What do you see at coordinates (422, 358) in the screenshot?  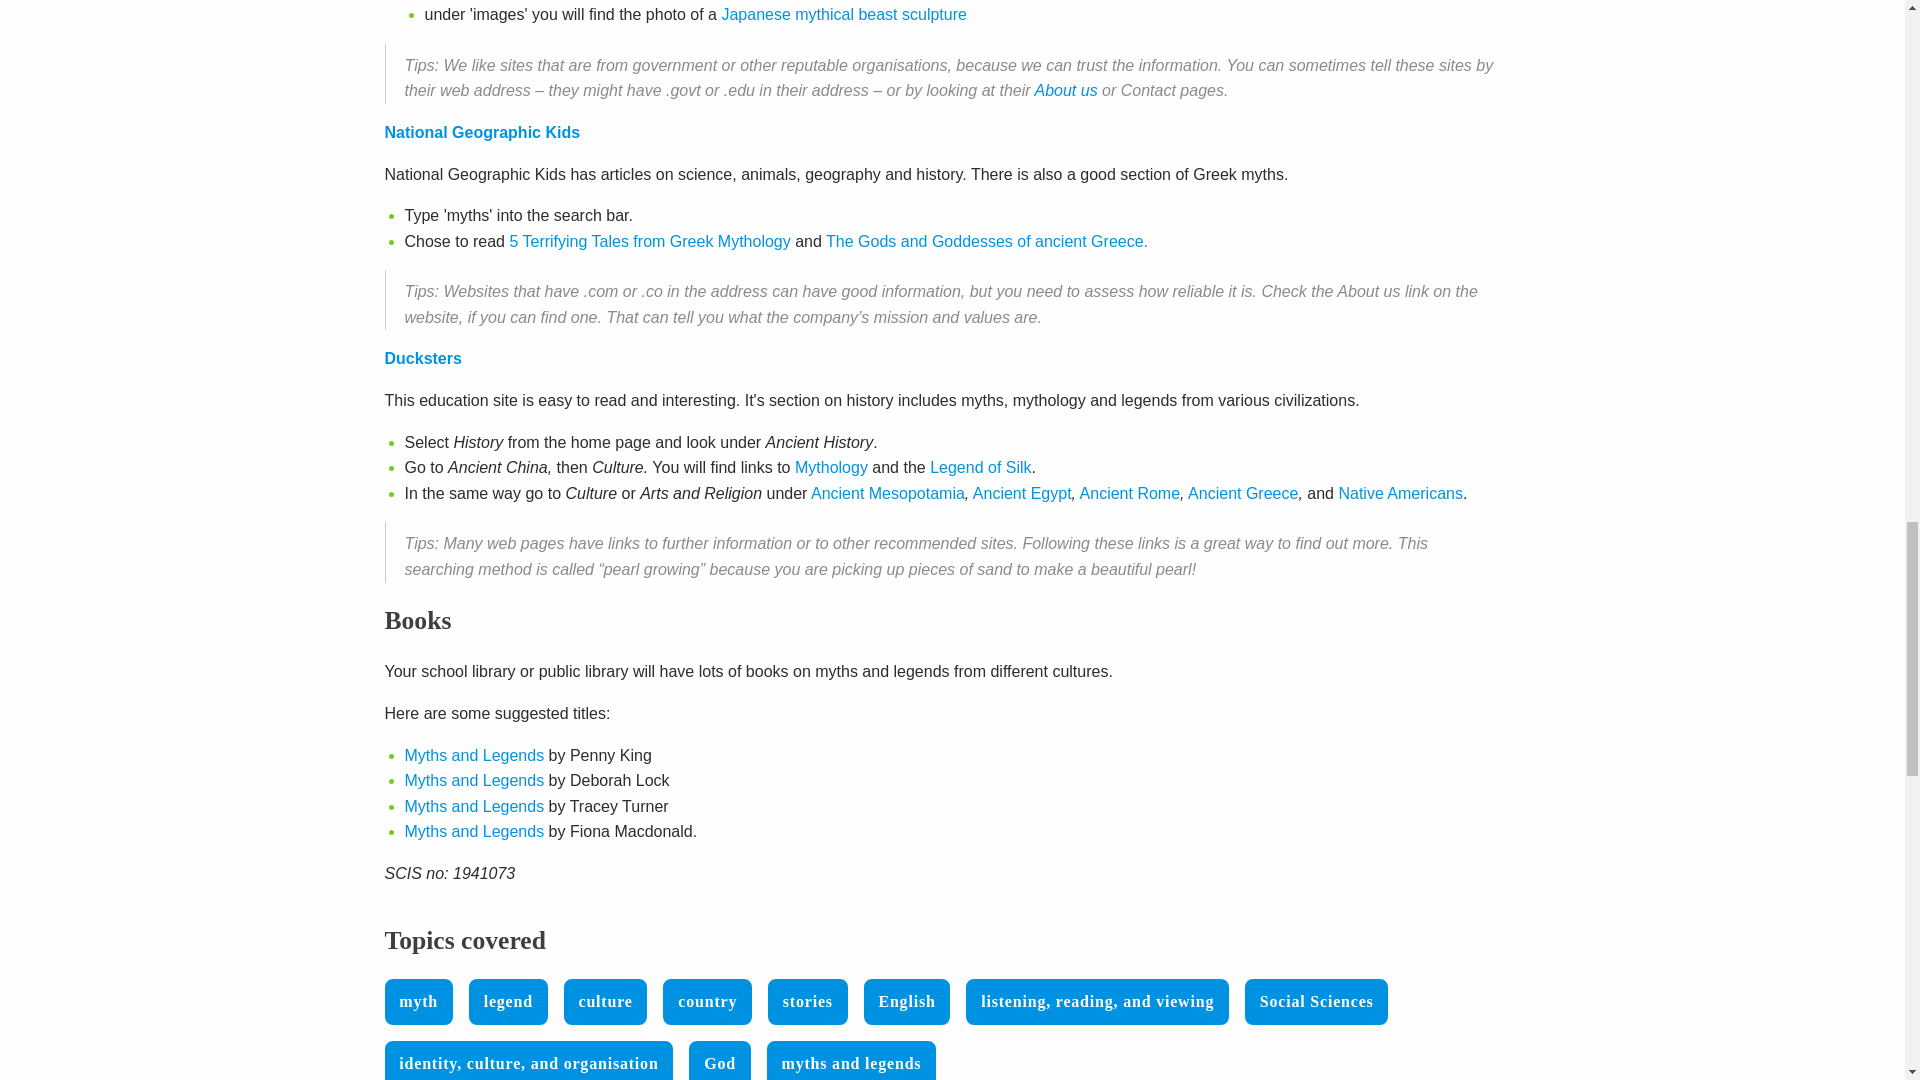 I see `Ducksters` at bounding box center [422, 358].